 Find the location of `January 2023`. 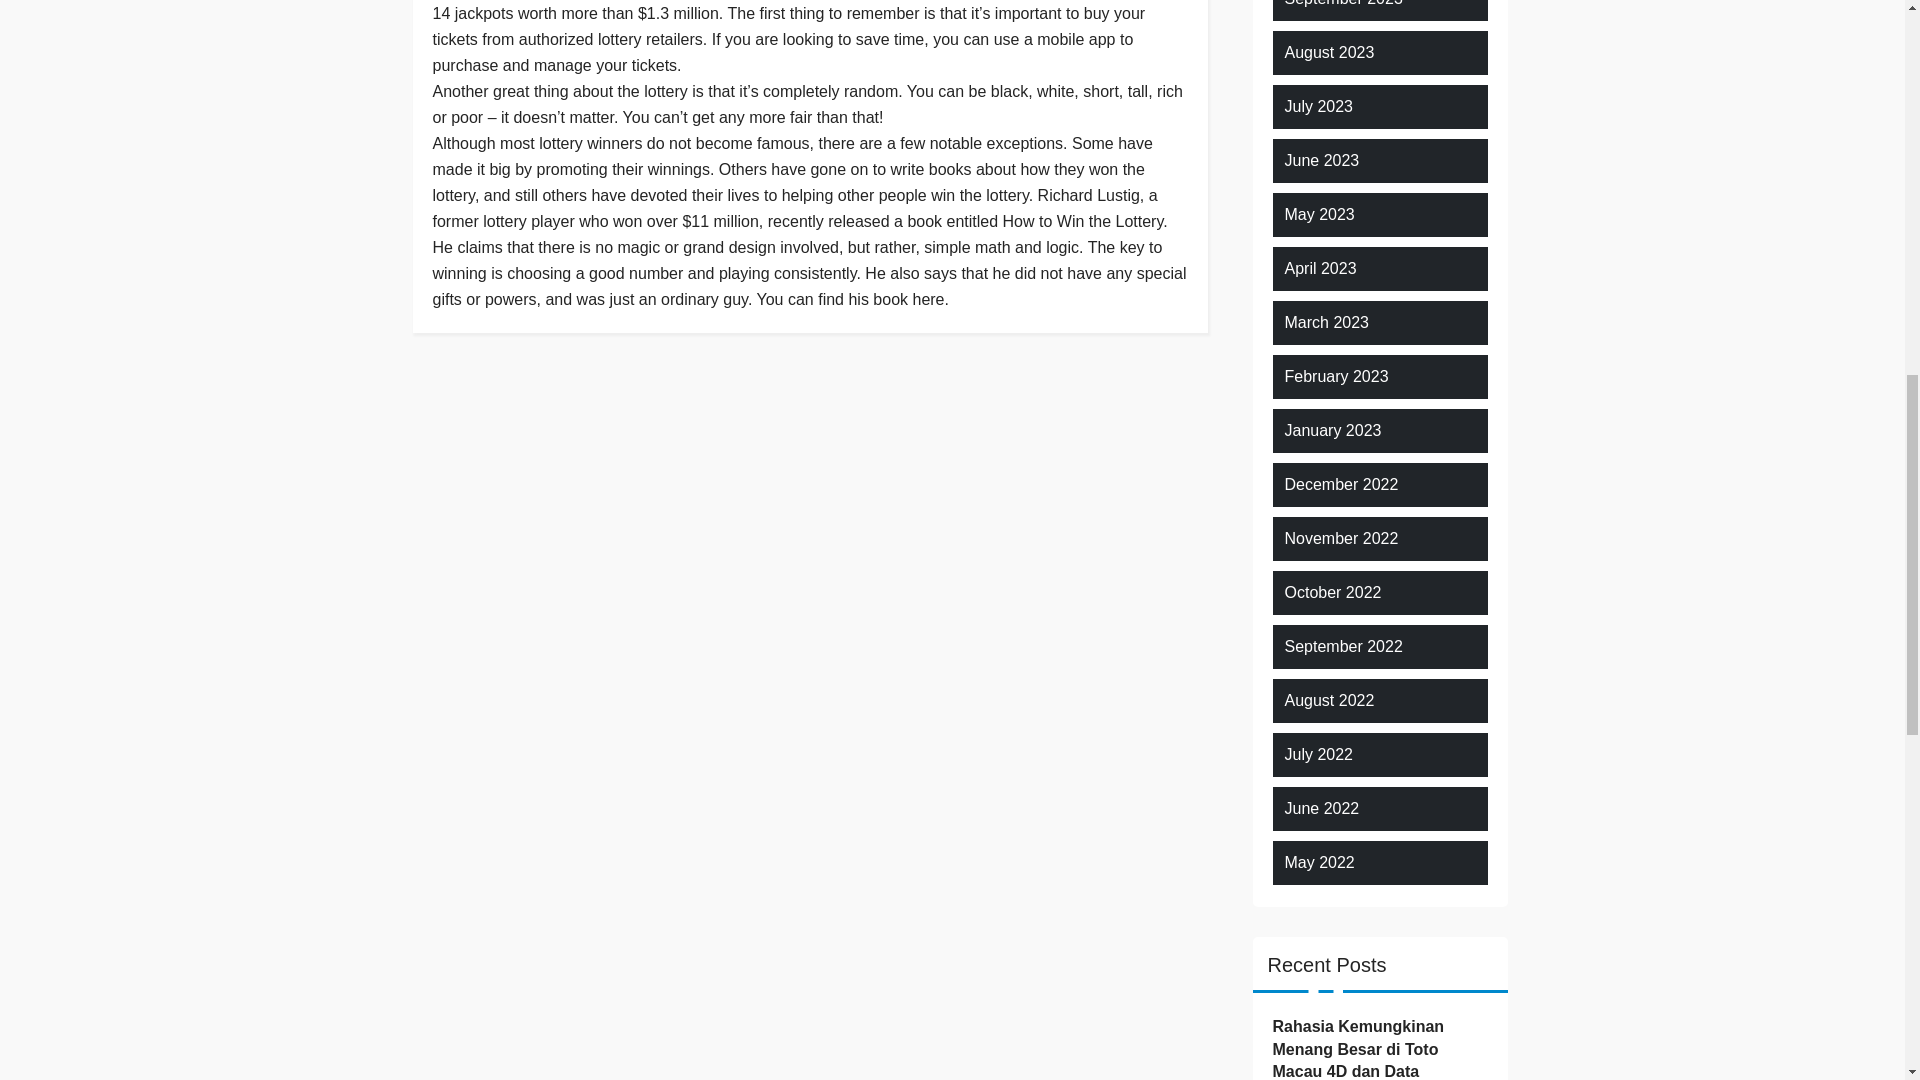

January 2023 is located at coordinates (1332, 430).